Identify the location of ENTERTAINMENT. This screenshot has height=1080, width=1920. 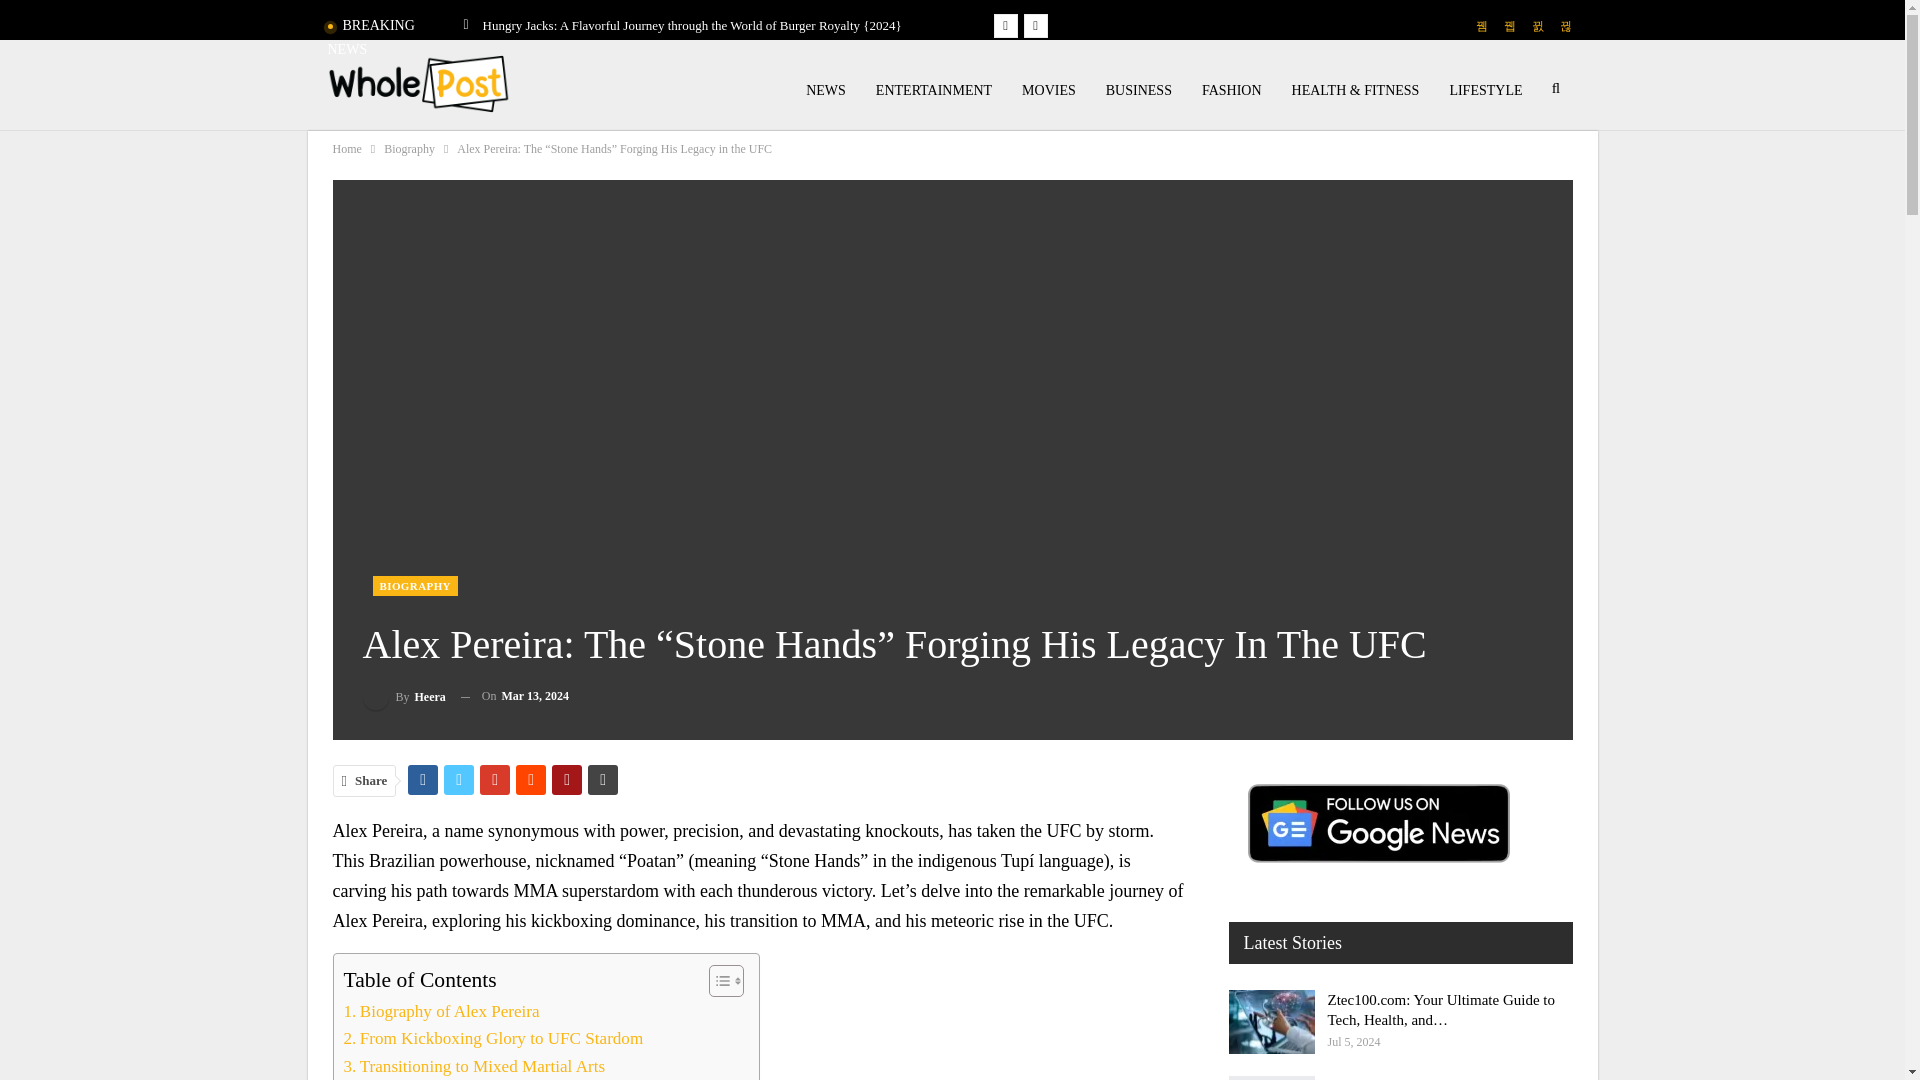
(933, 91).